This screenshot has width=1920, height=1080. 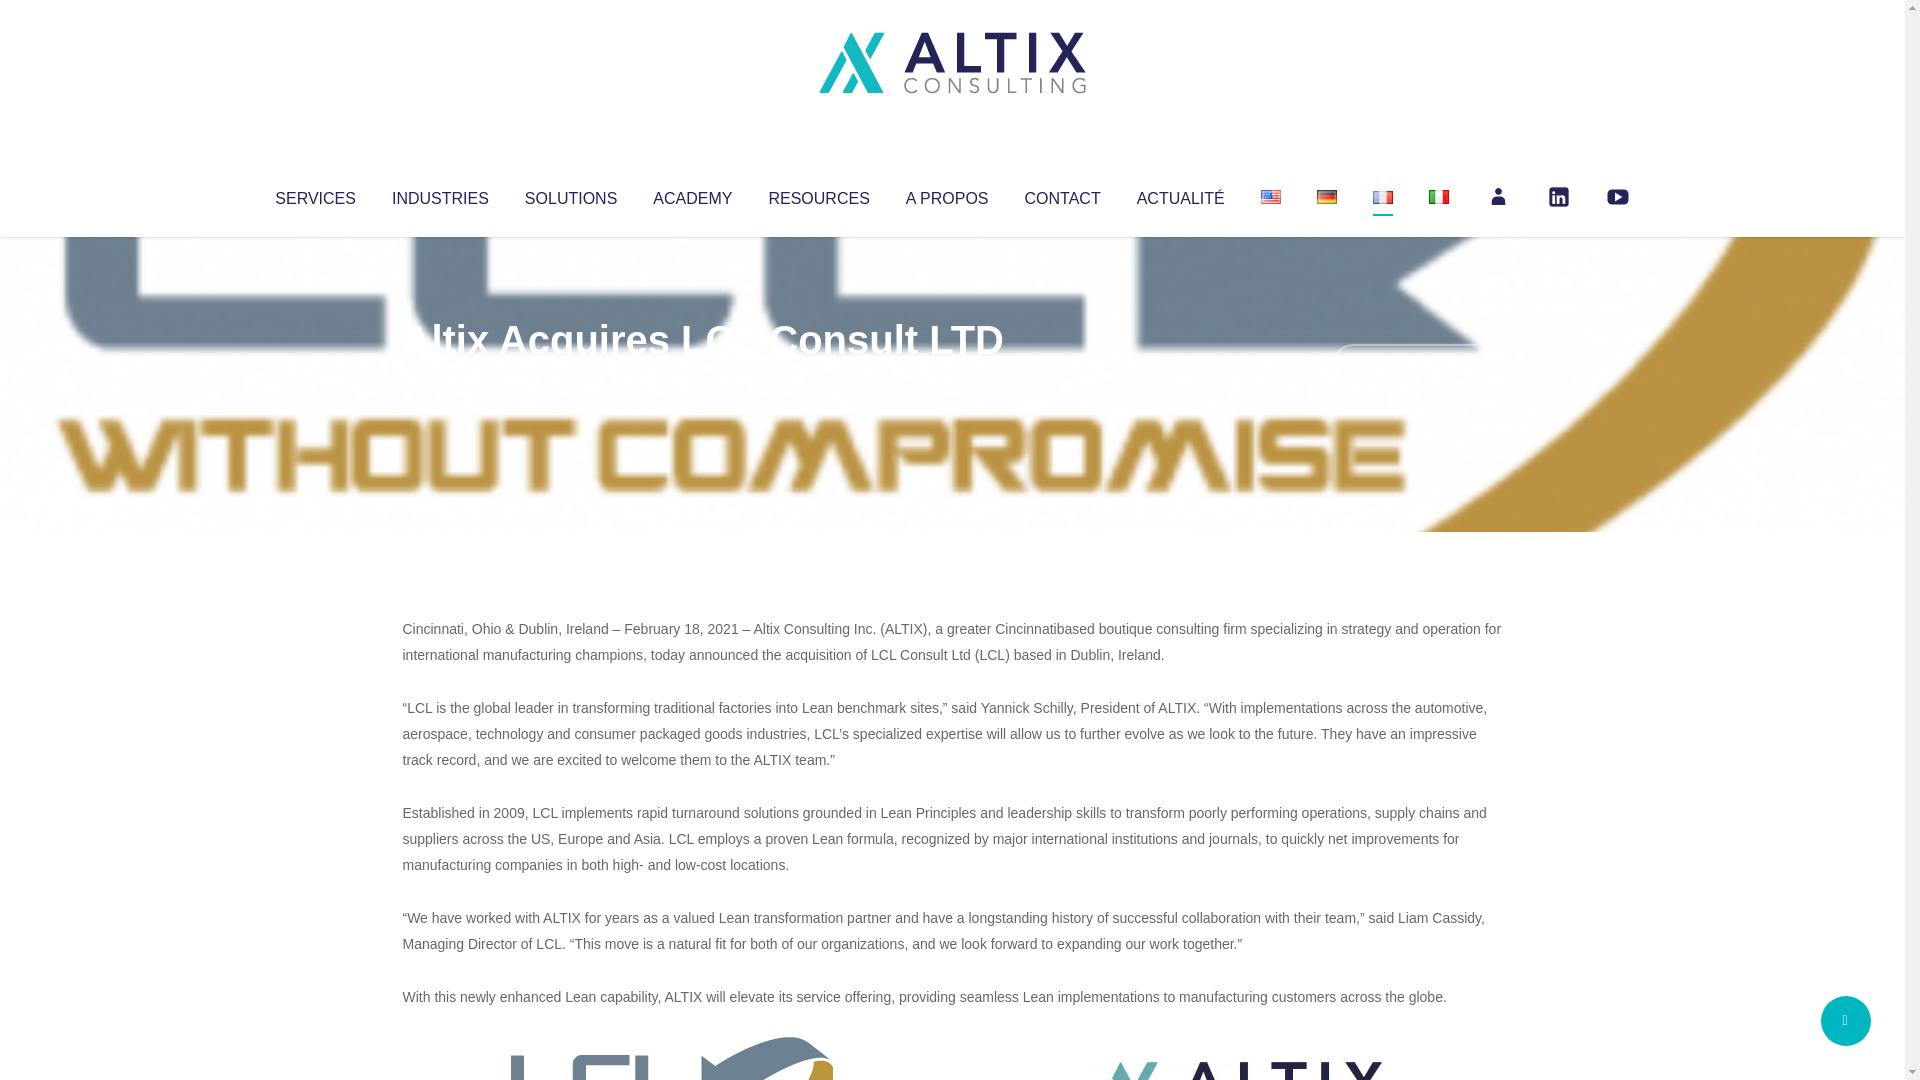 I want to click on A PROPOS, so click(x=947, y=194).